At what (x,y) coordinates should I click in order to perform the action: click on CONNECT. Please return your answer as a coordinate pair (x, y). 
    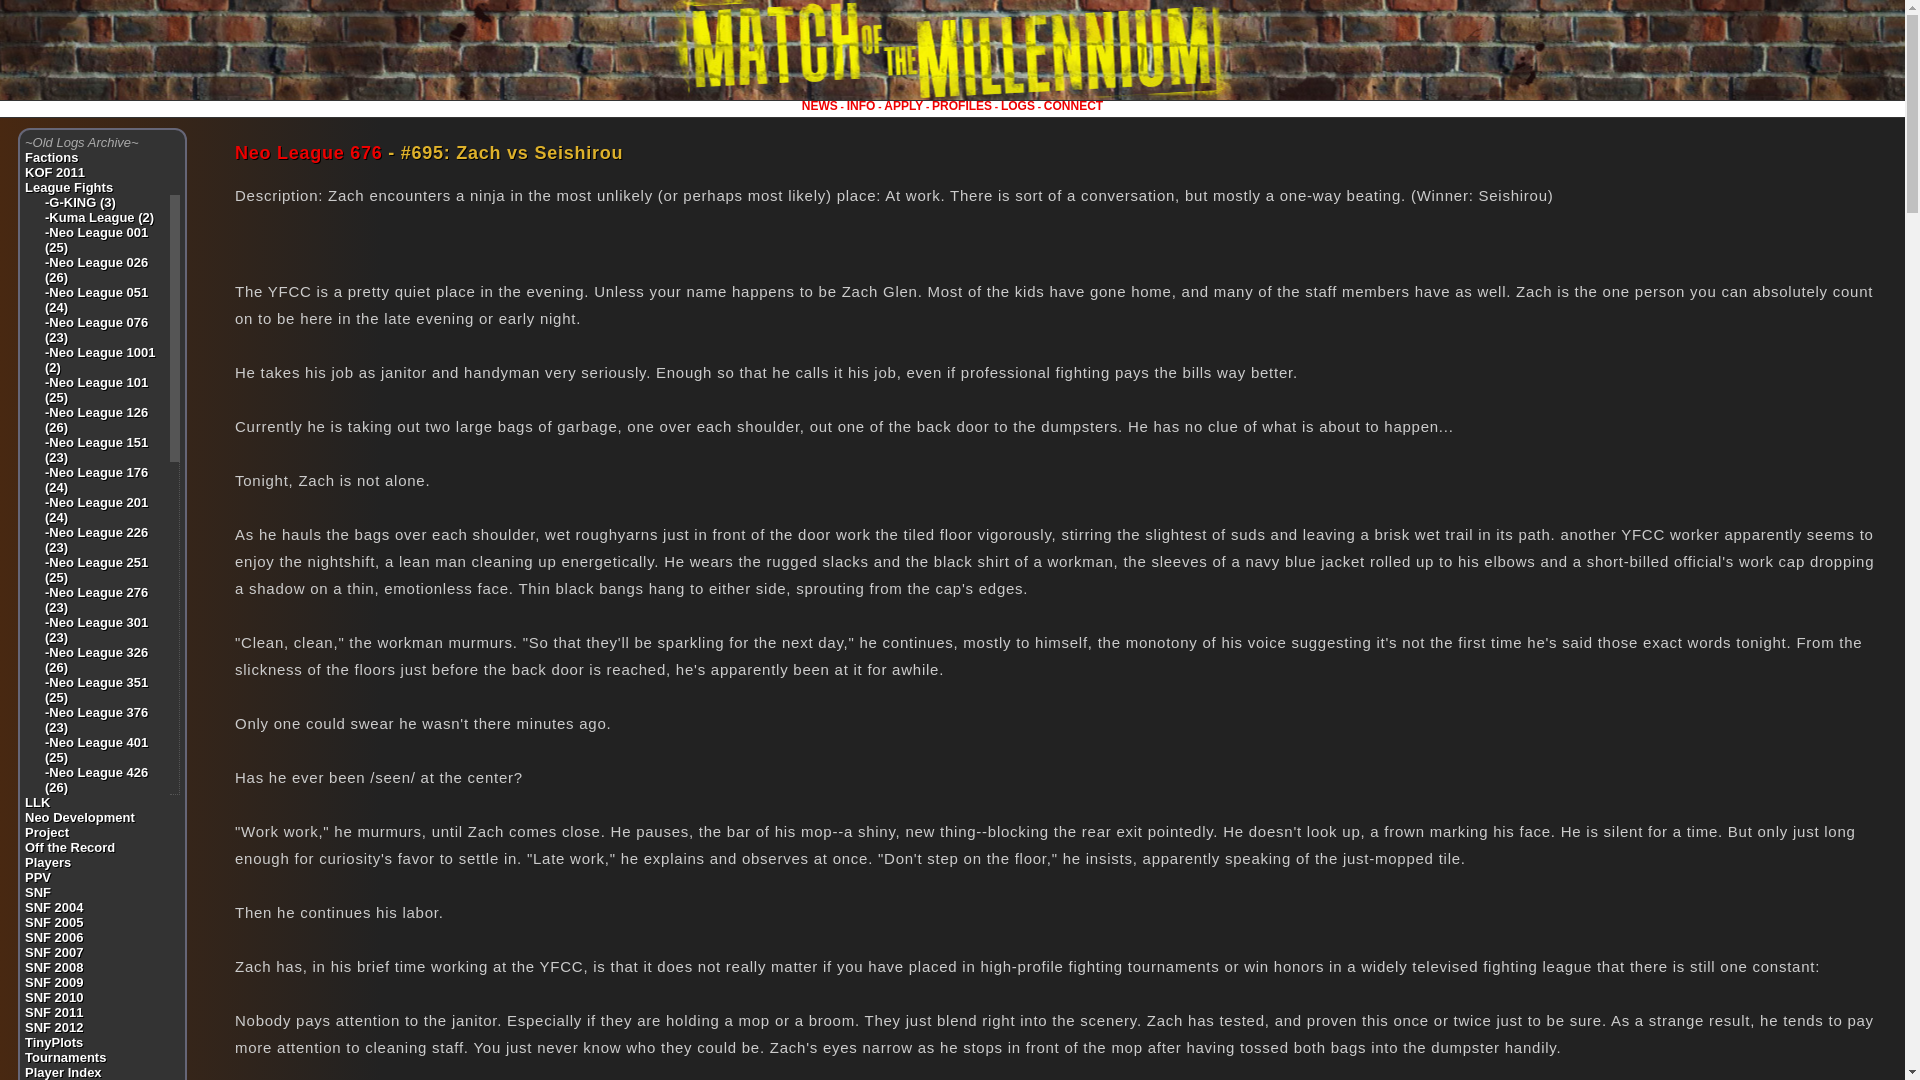
    Looking at the image, I should click on (1073, 106).